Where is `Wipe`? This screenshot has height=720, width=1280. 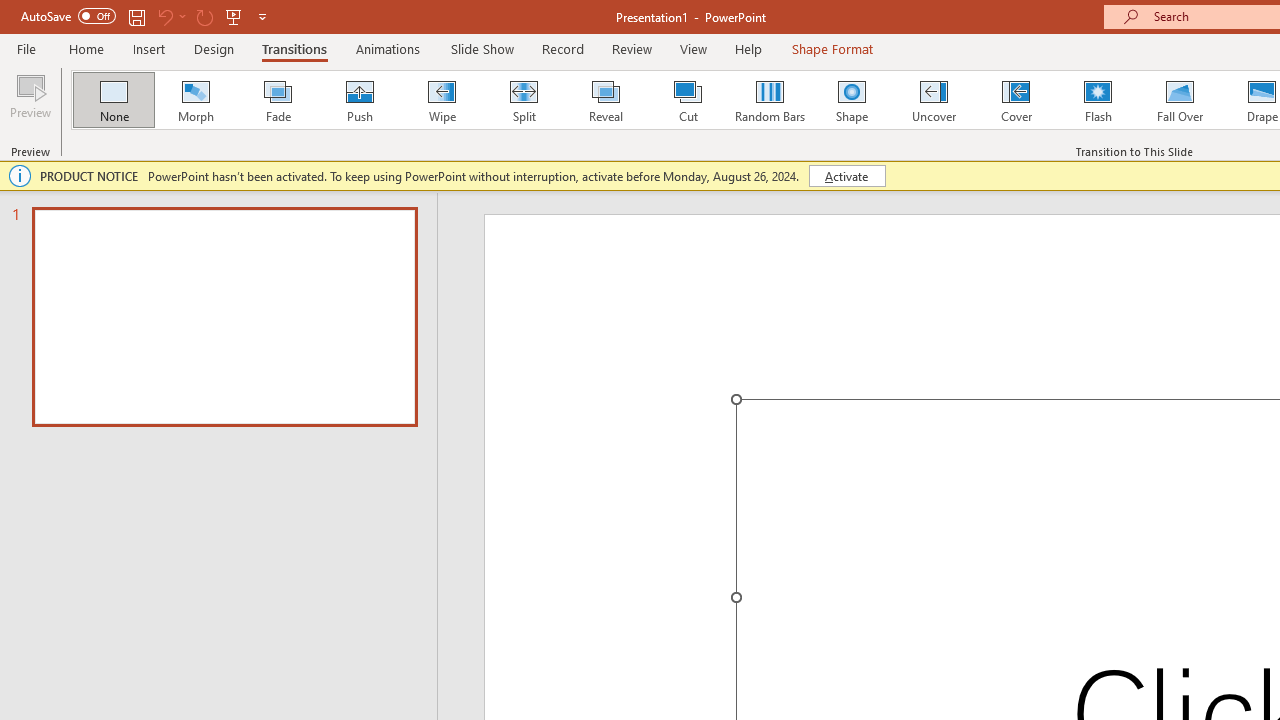 Wipe is located at coordinates (441, 100).